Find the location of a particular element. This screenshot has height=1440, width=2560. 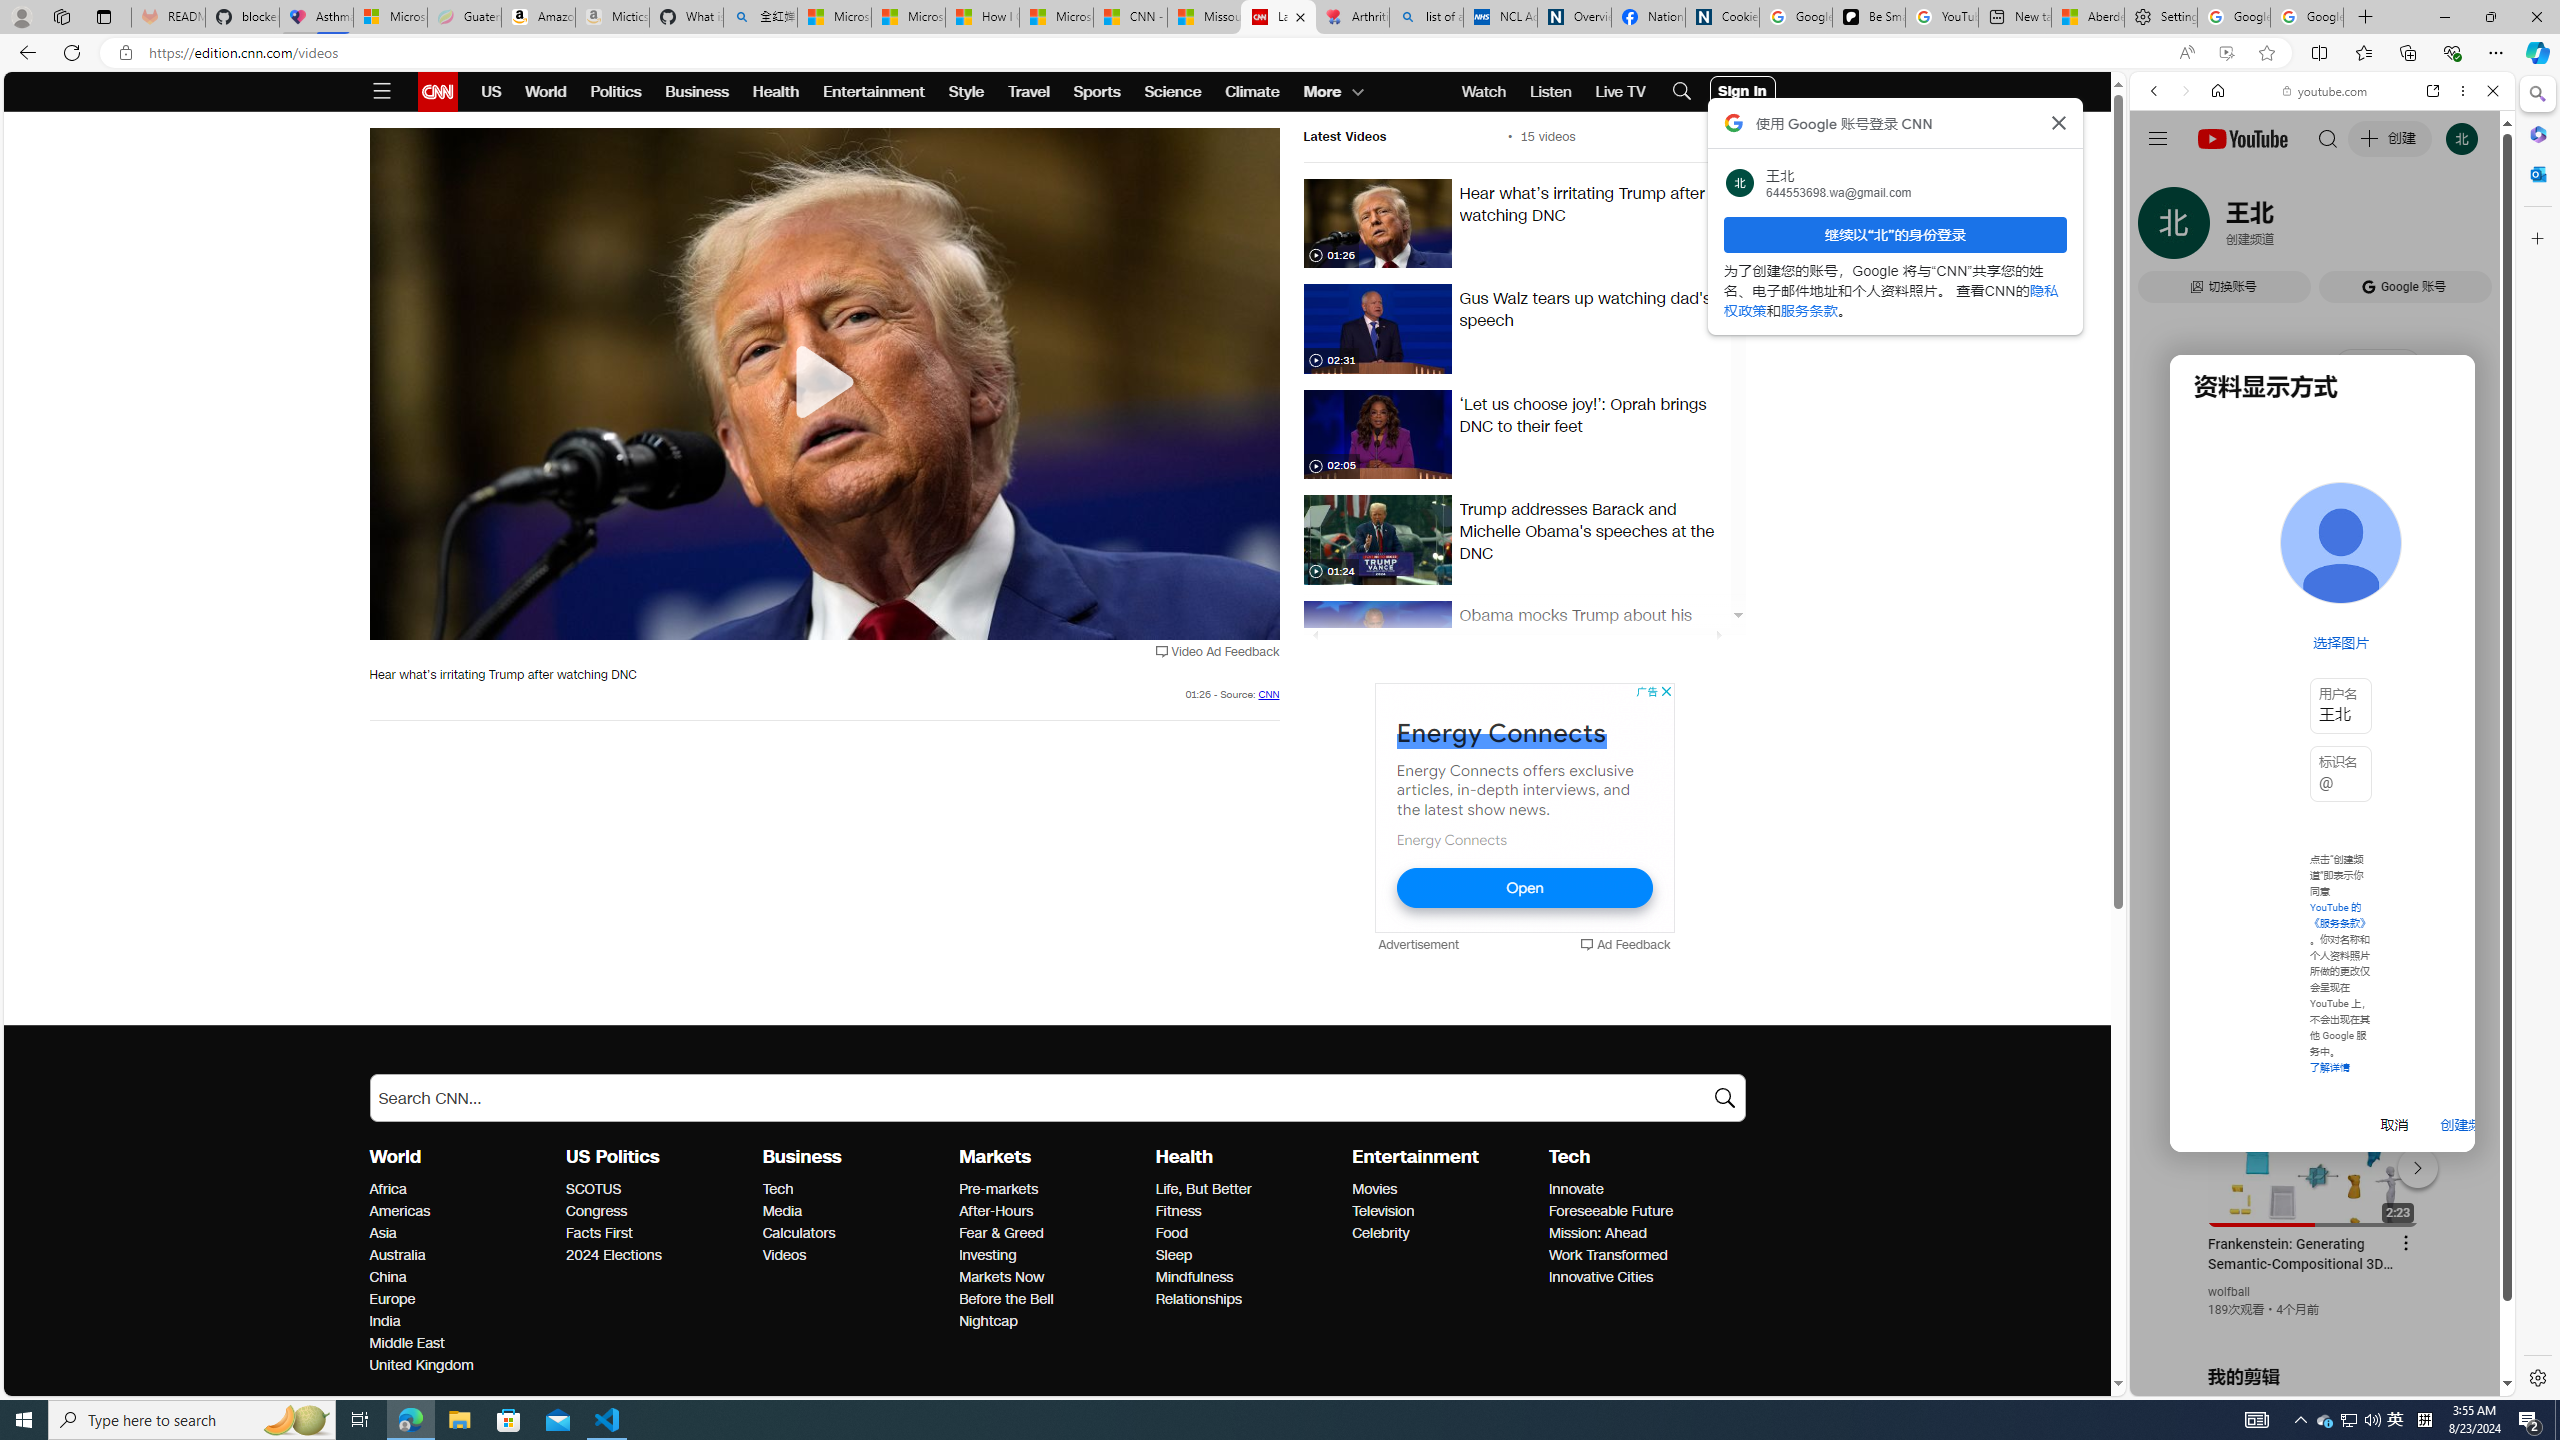

SEARCH TOOLS is located at coordinates (2374, 229).